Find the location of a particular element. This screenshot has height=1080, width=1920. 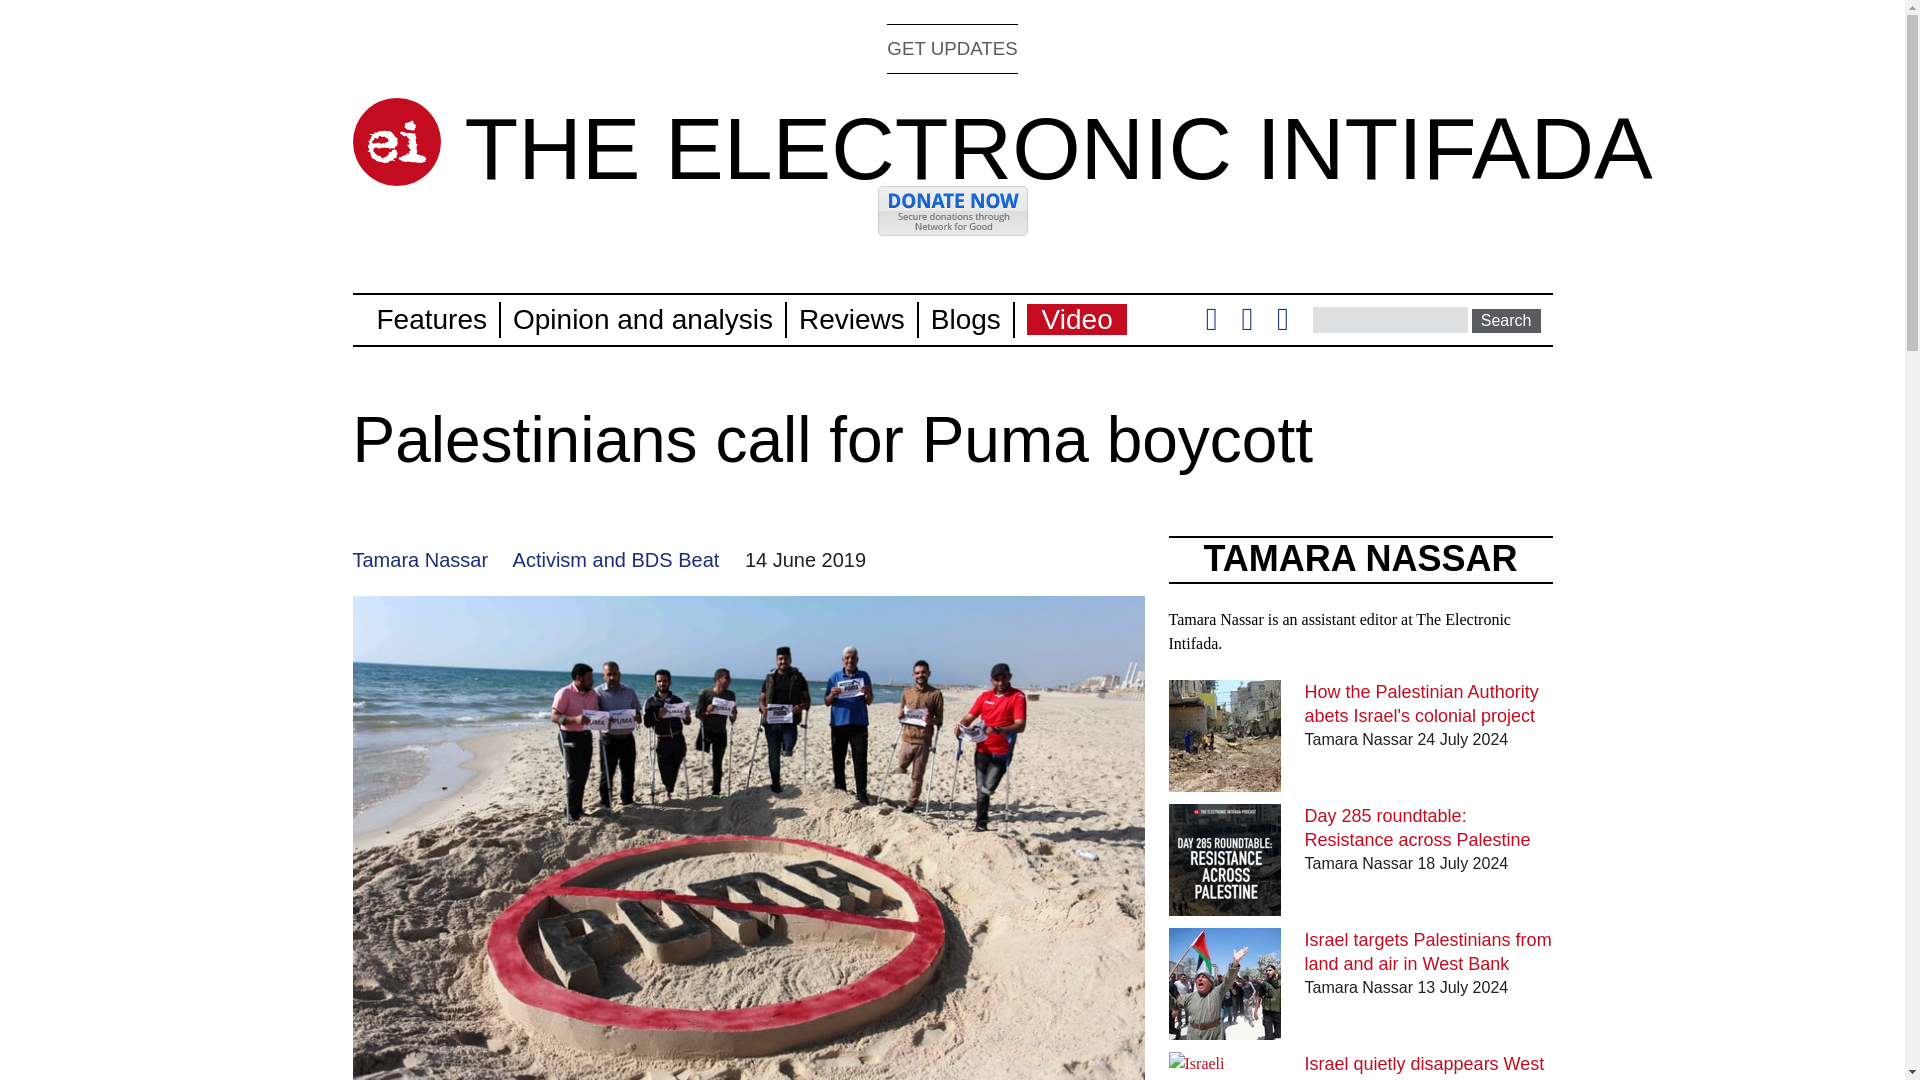

Activism and BDS Beat is located at coordinates (616, 560).